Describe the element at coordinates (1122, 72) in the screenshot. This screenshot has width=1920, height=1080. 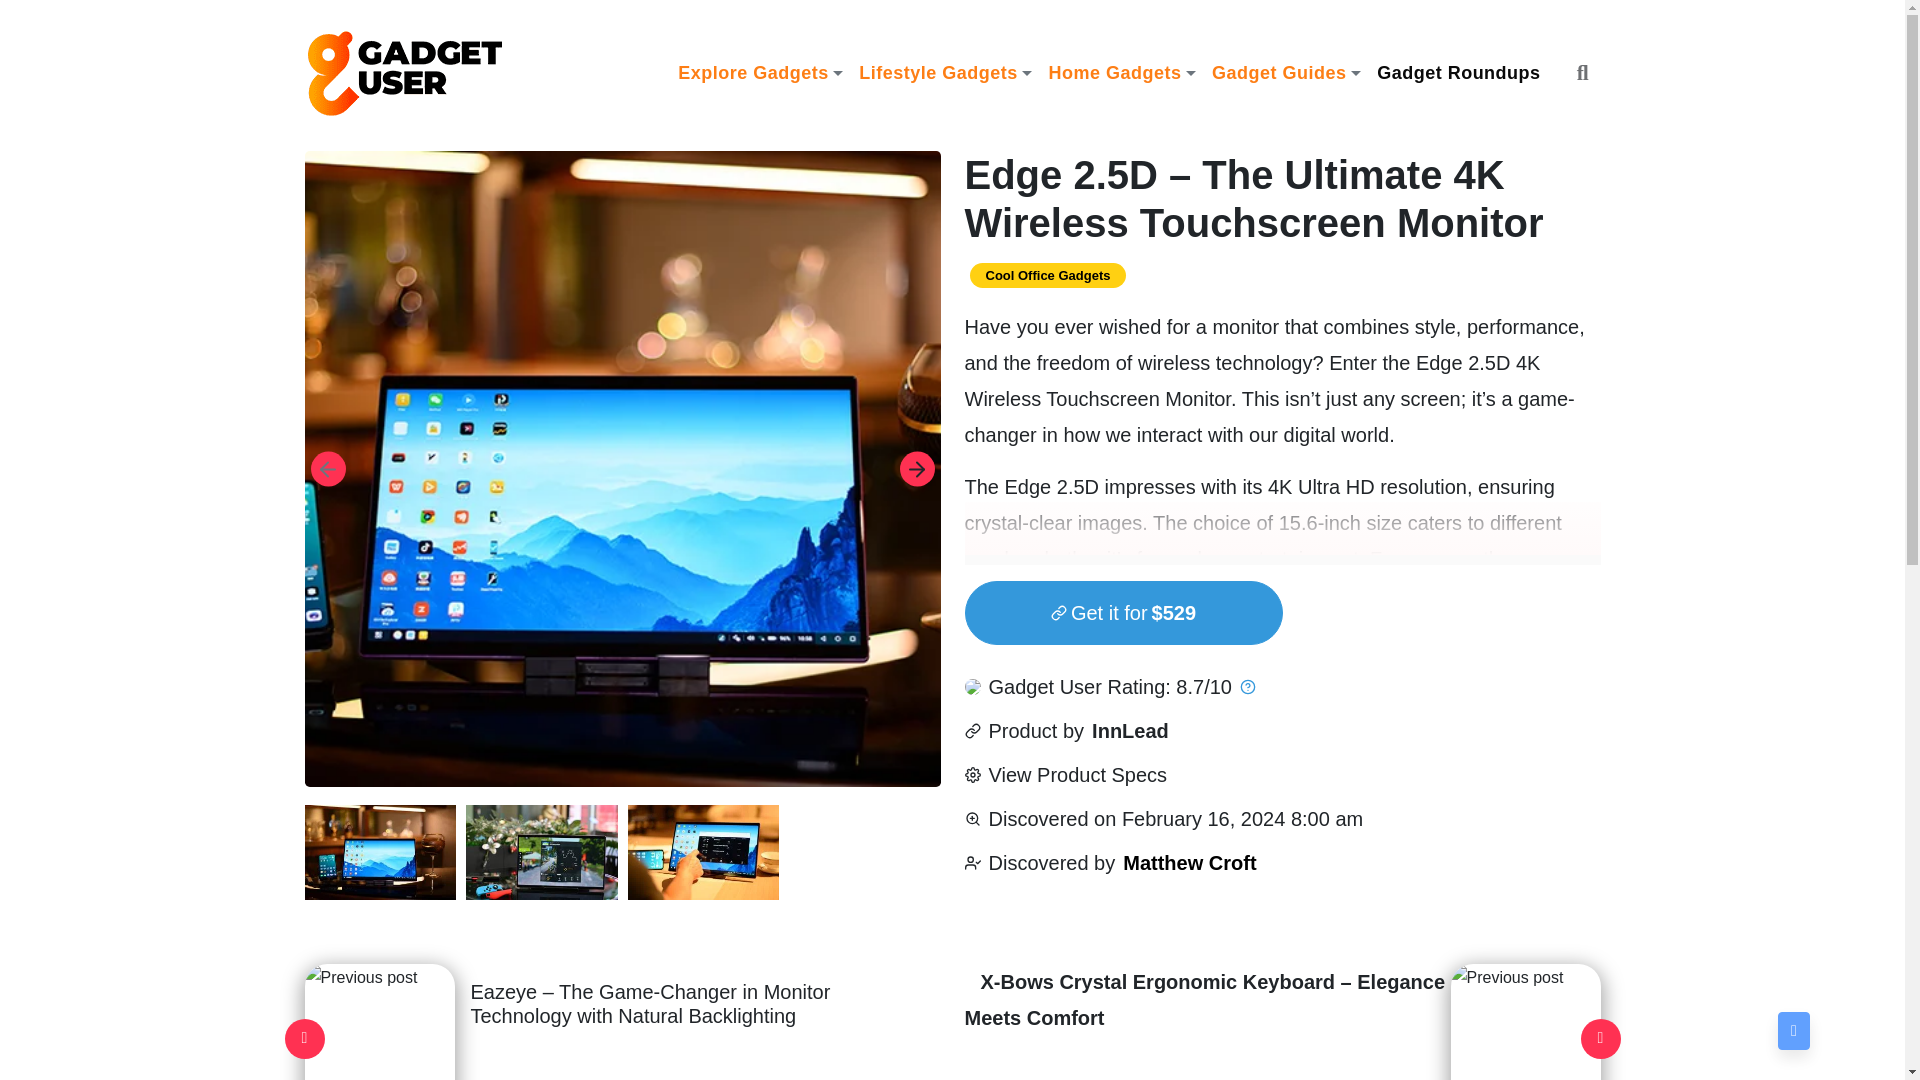
I see `Home Gadgets` at that location.